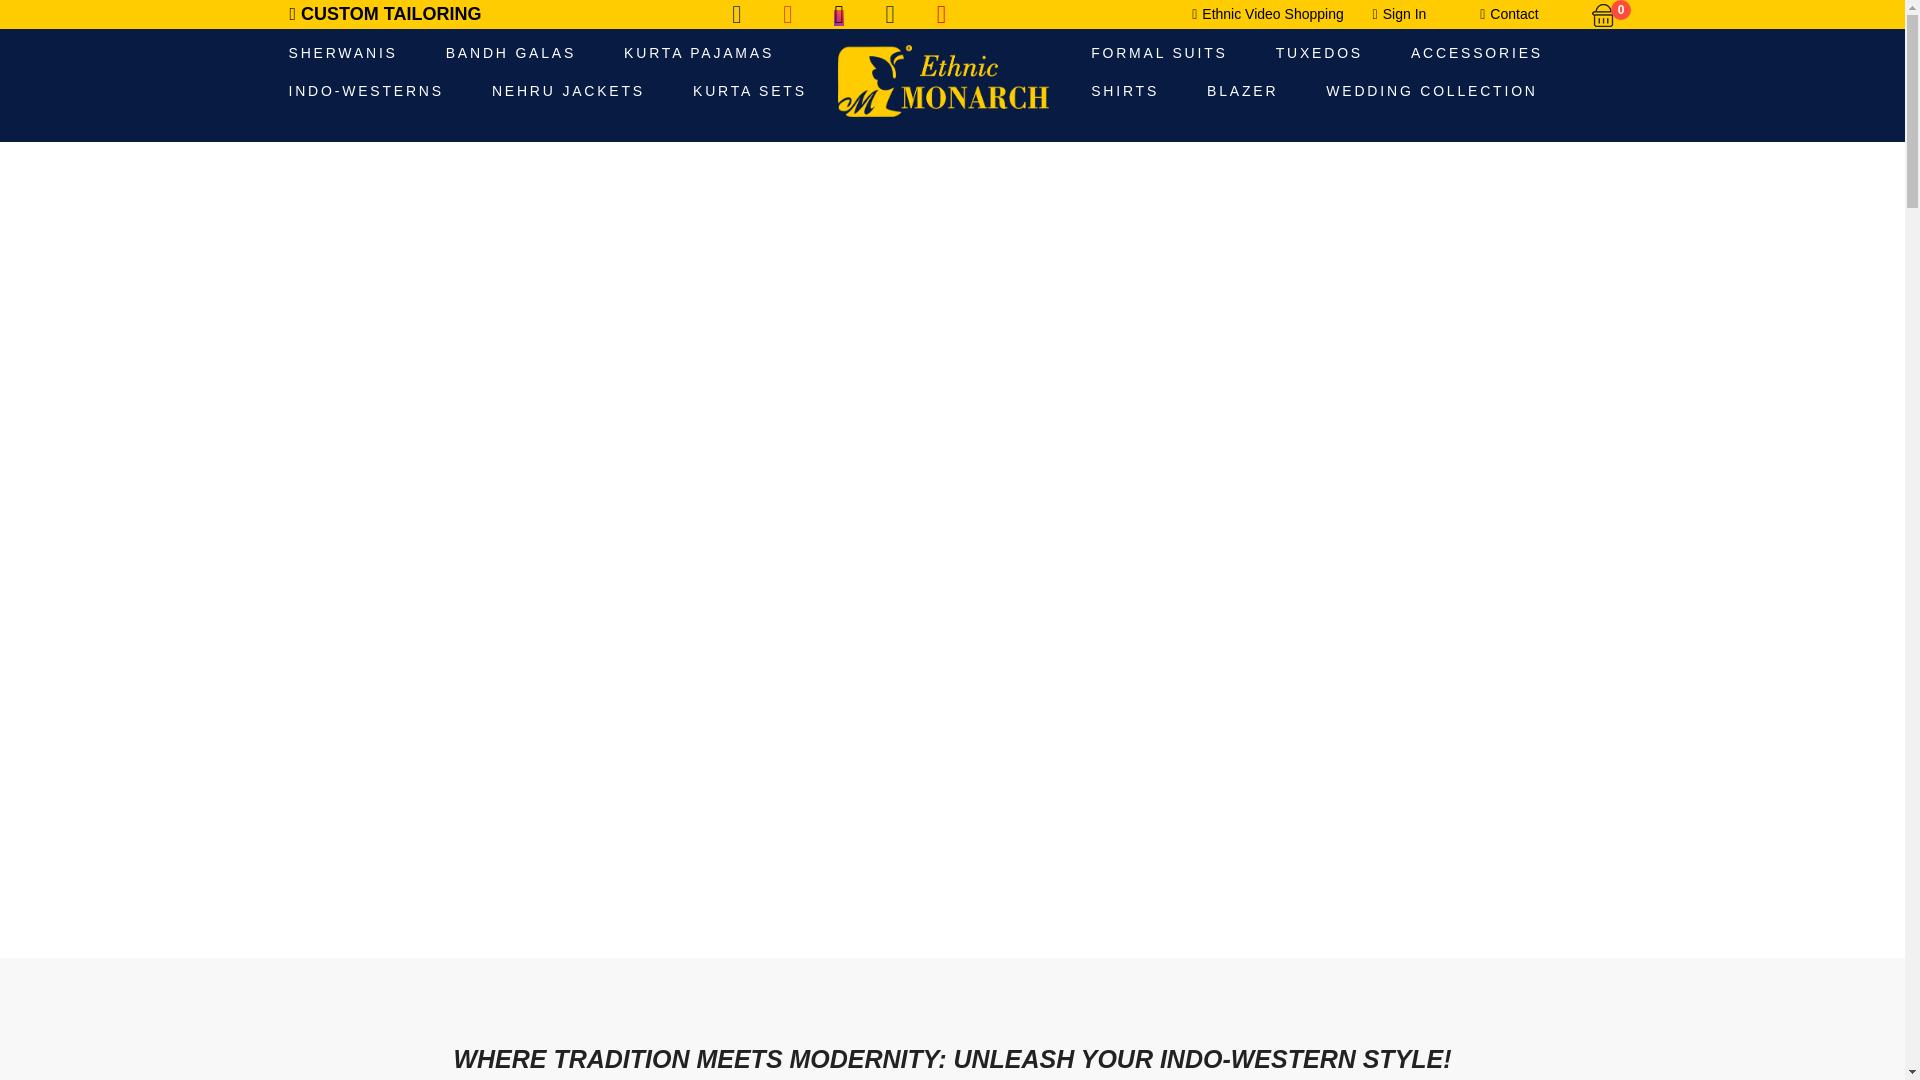 The width and height of the screenshot is (1920, 1080). Describe the element at coordinates (342, 54) in the screenshot. I see `SHERWANIS` at that location.